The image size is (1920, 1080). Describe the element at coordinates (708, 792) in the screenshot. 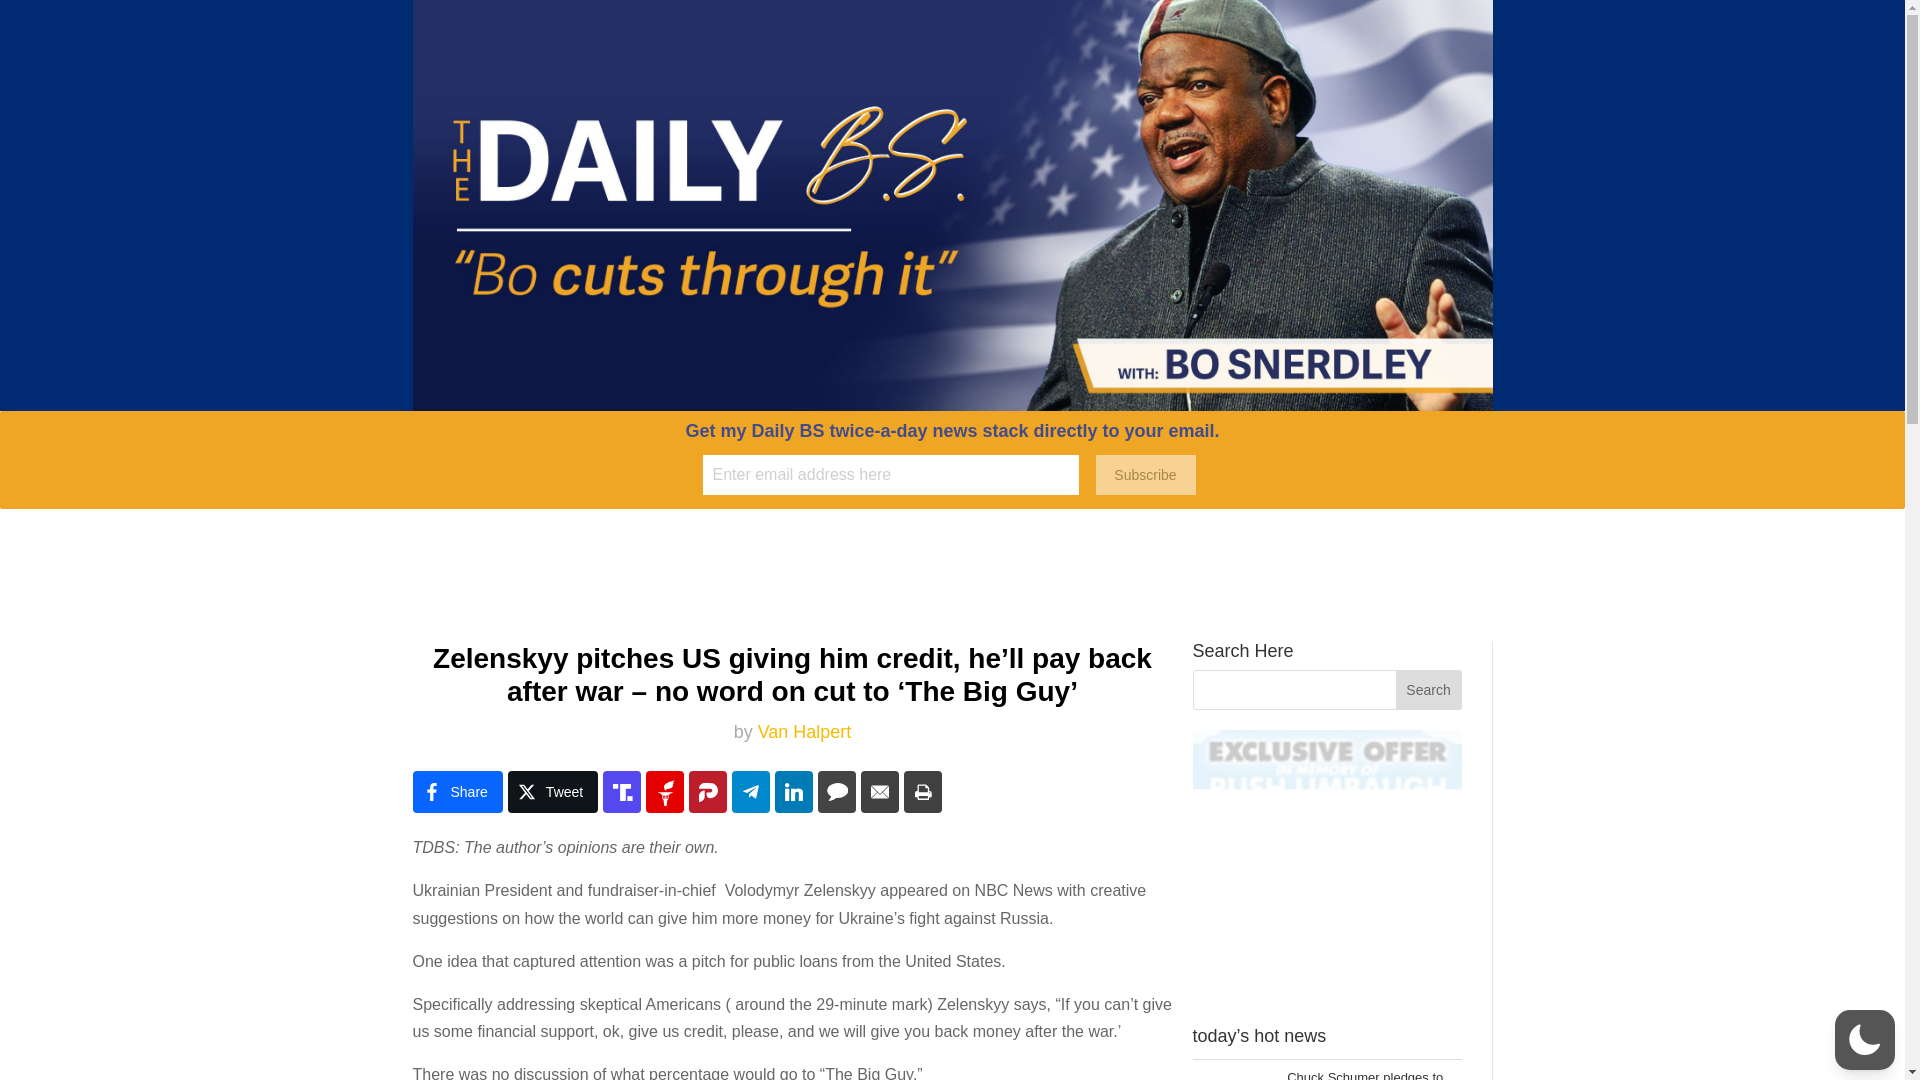

I see `Share on Parler` at that location.